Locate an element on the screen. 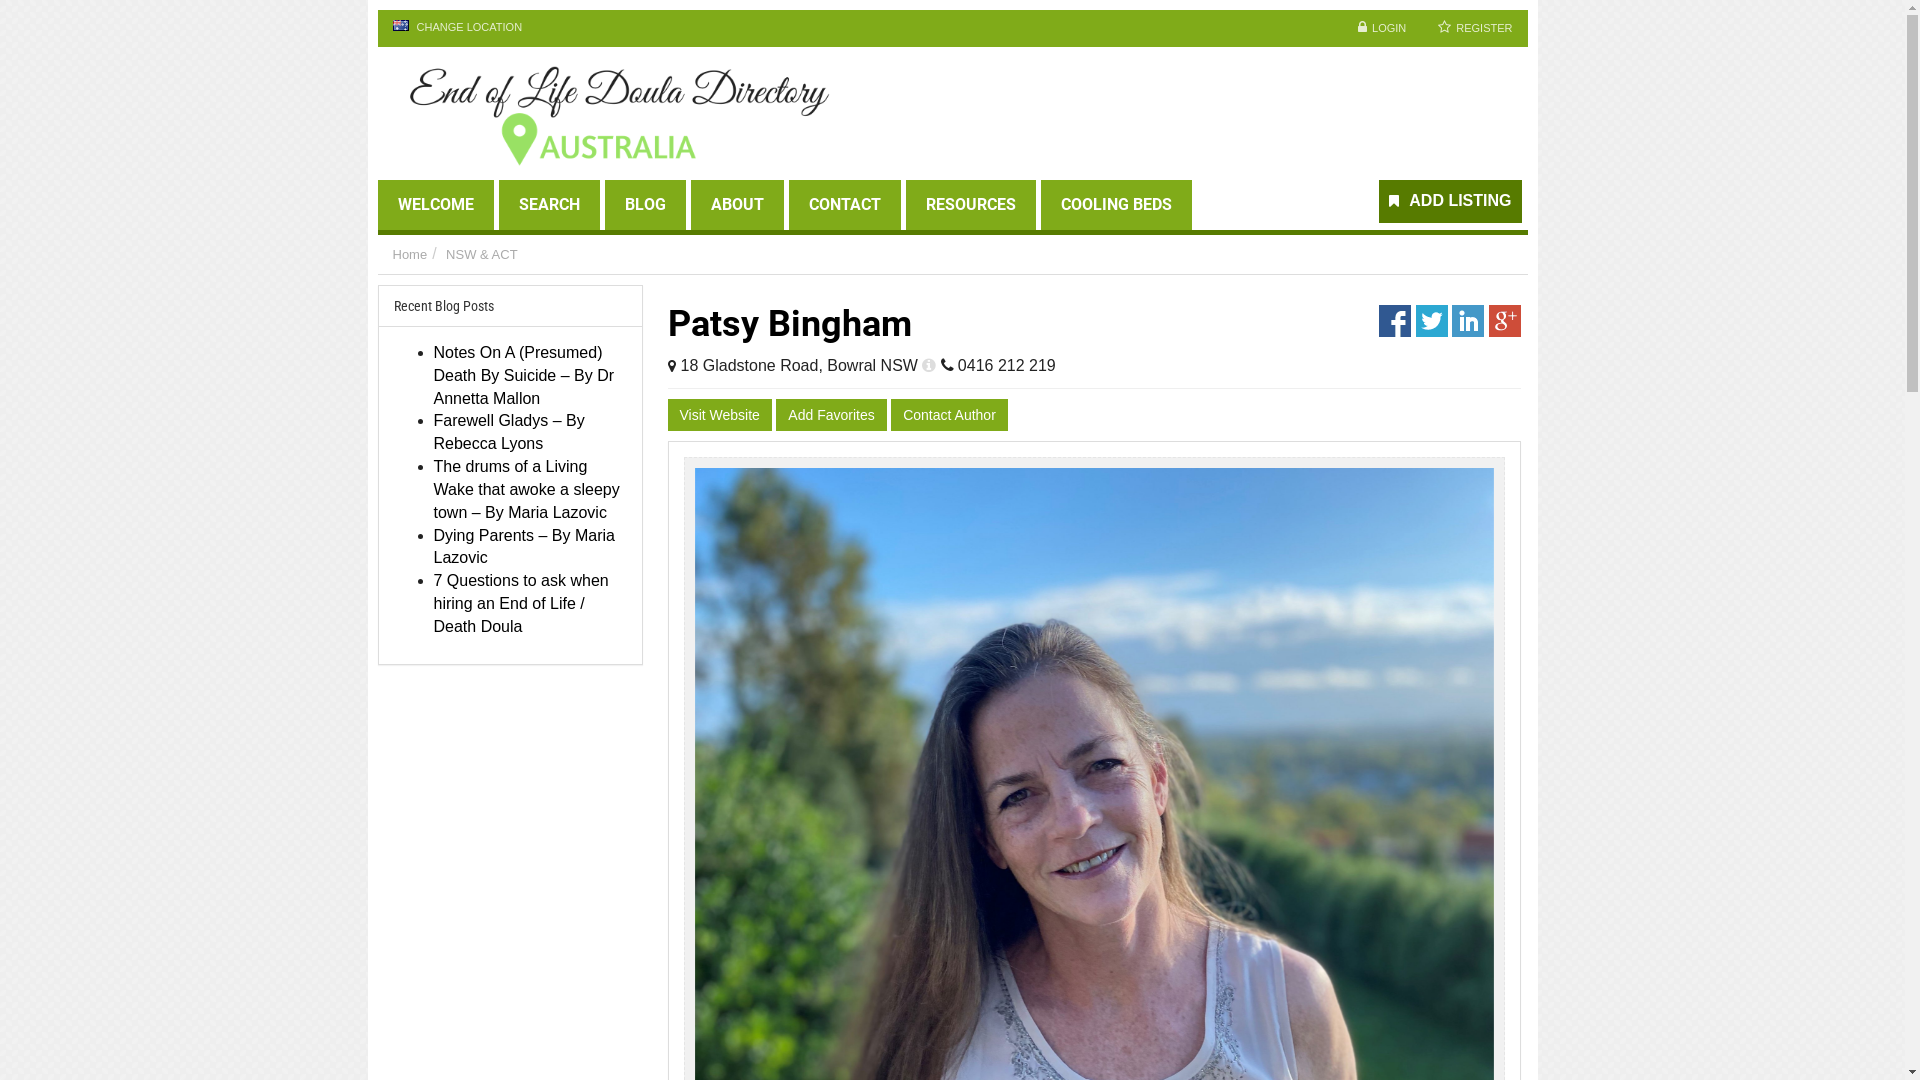  RESOURCES is located at coordinates (971, 205).